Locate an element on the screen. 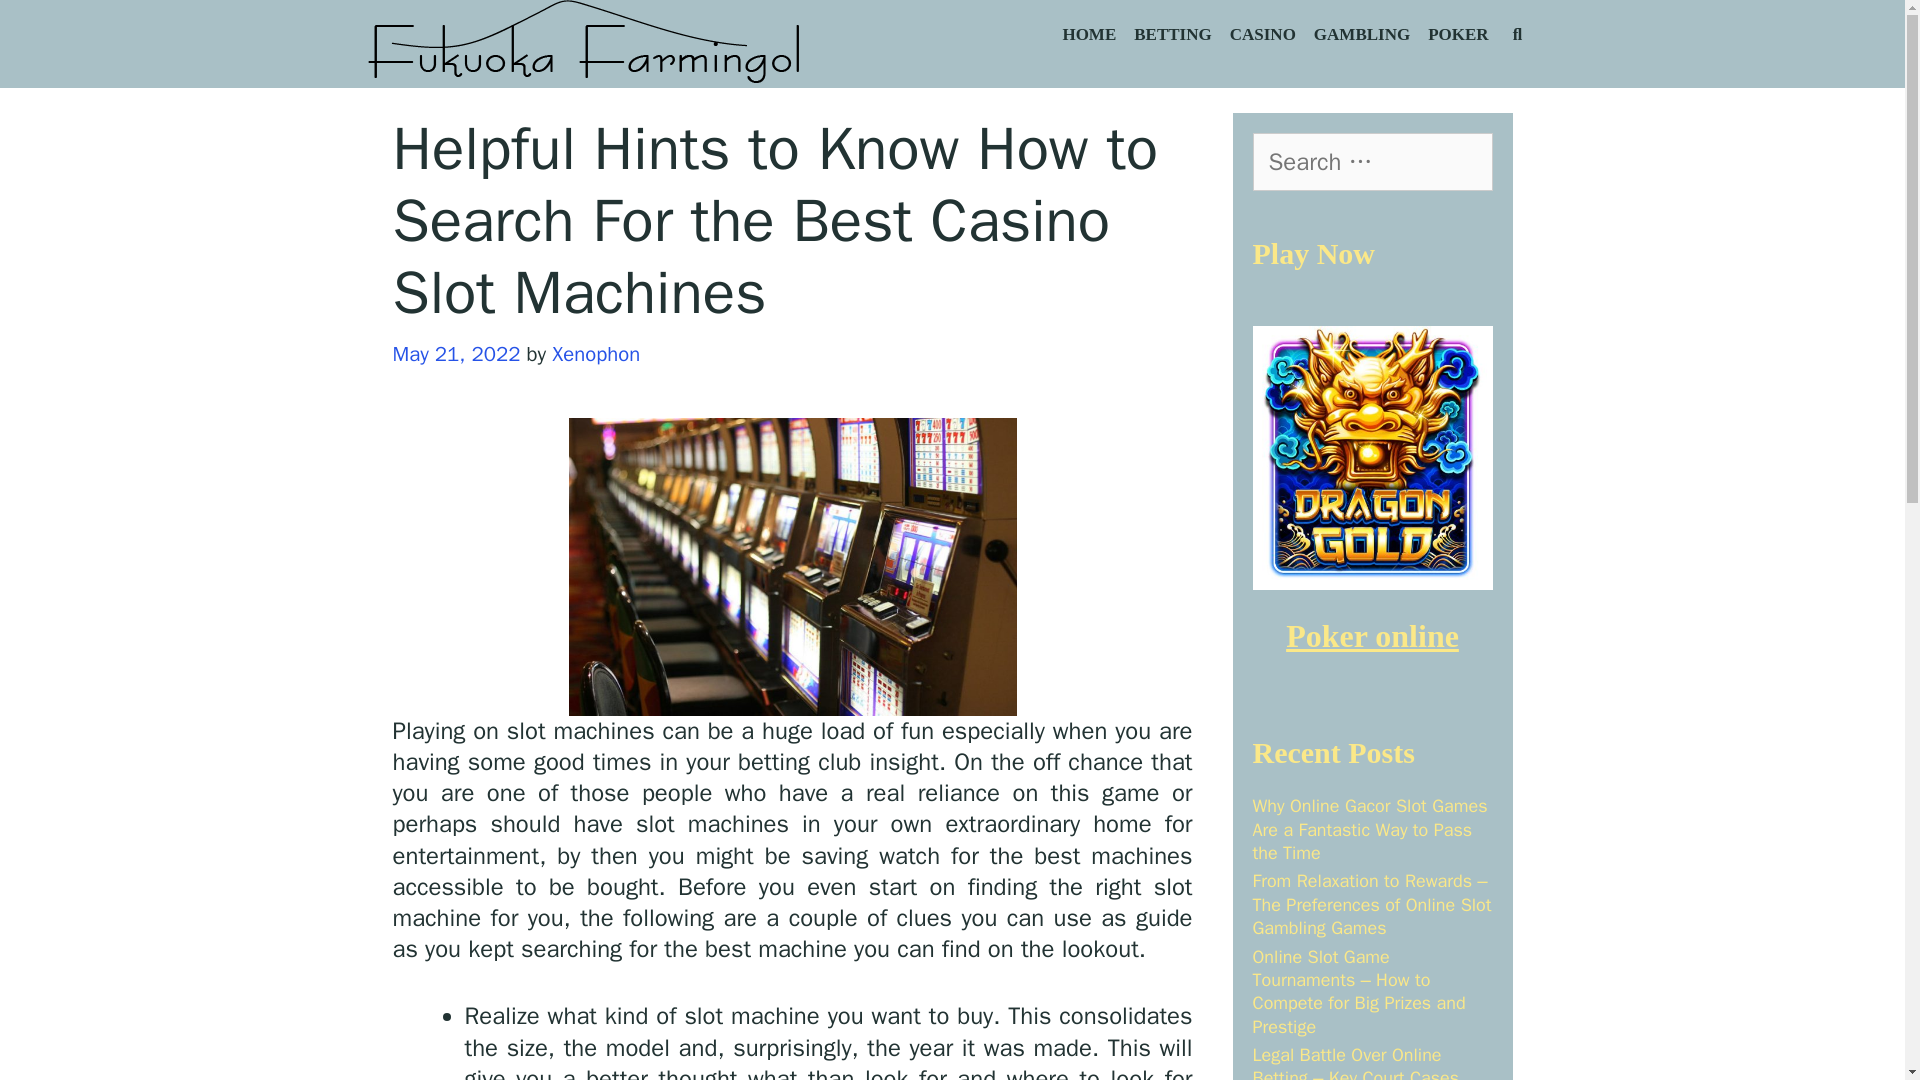 The image size is (1920, 1080). BETTING is located at coordinates (1172, 35).